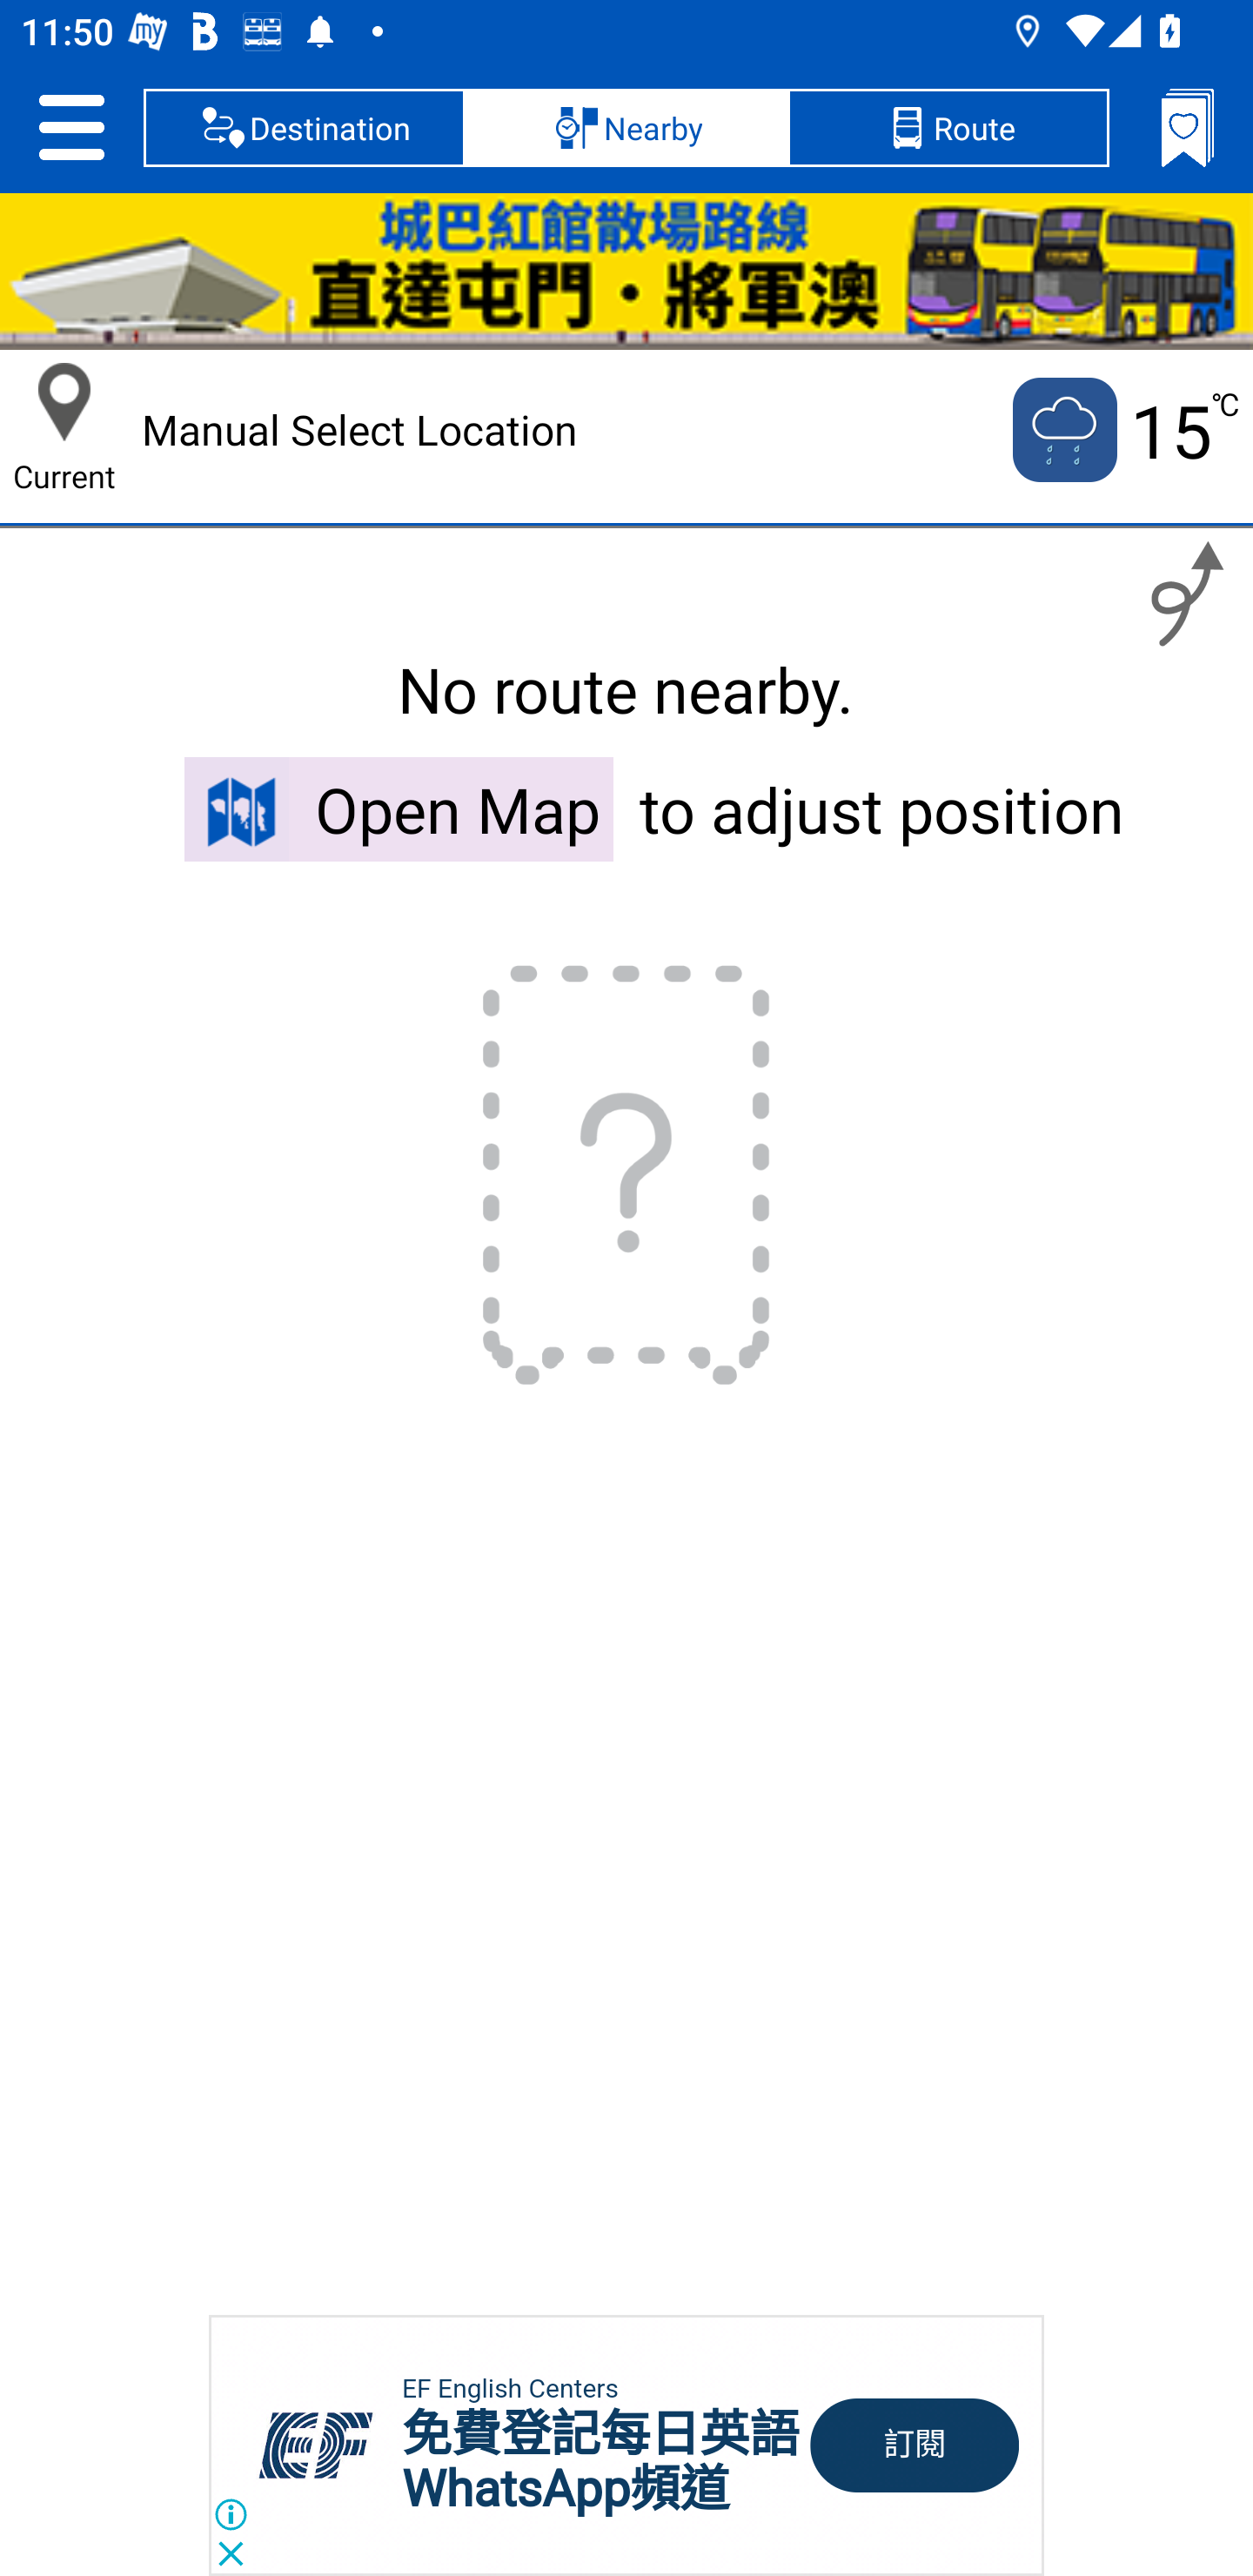 This screenshot has height=2576, width=1253. I want to click on HKC, so click(626, 272).